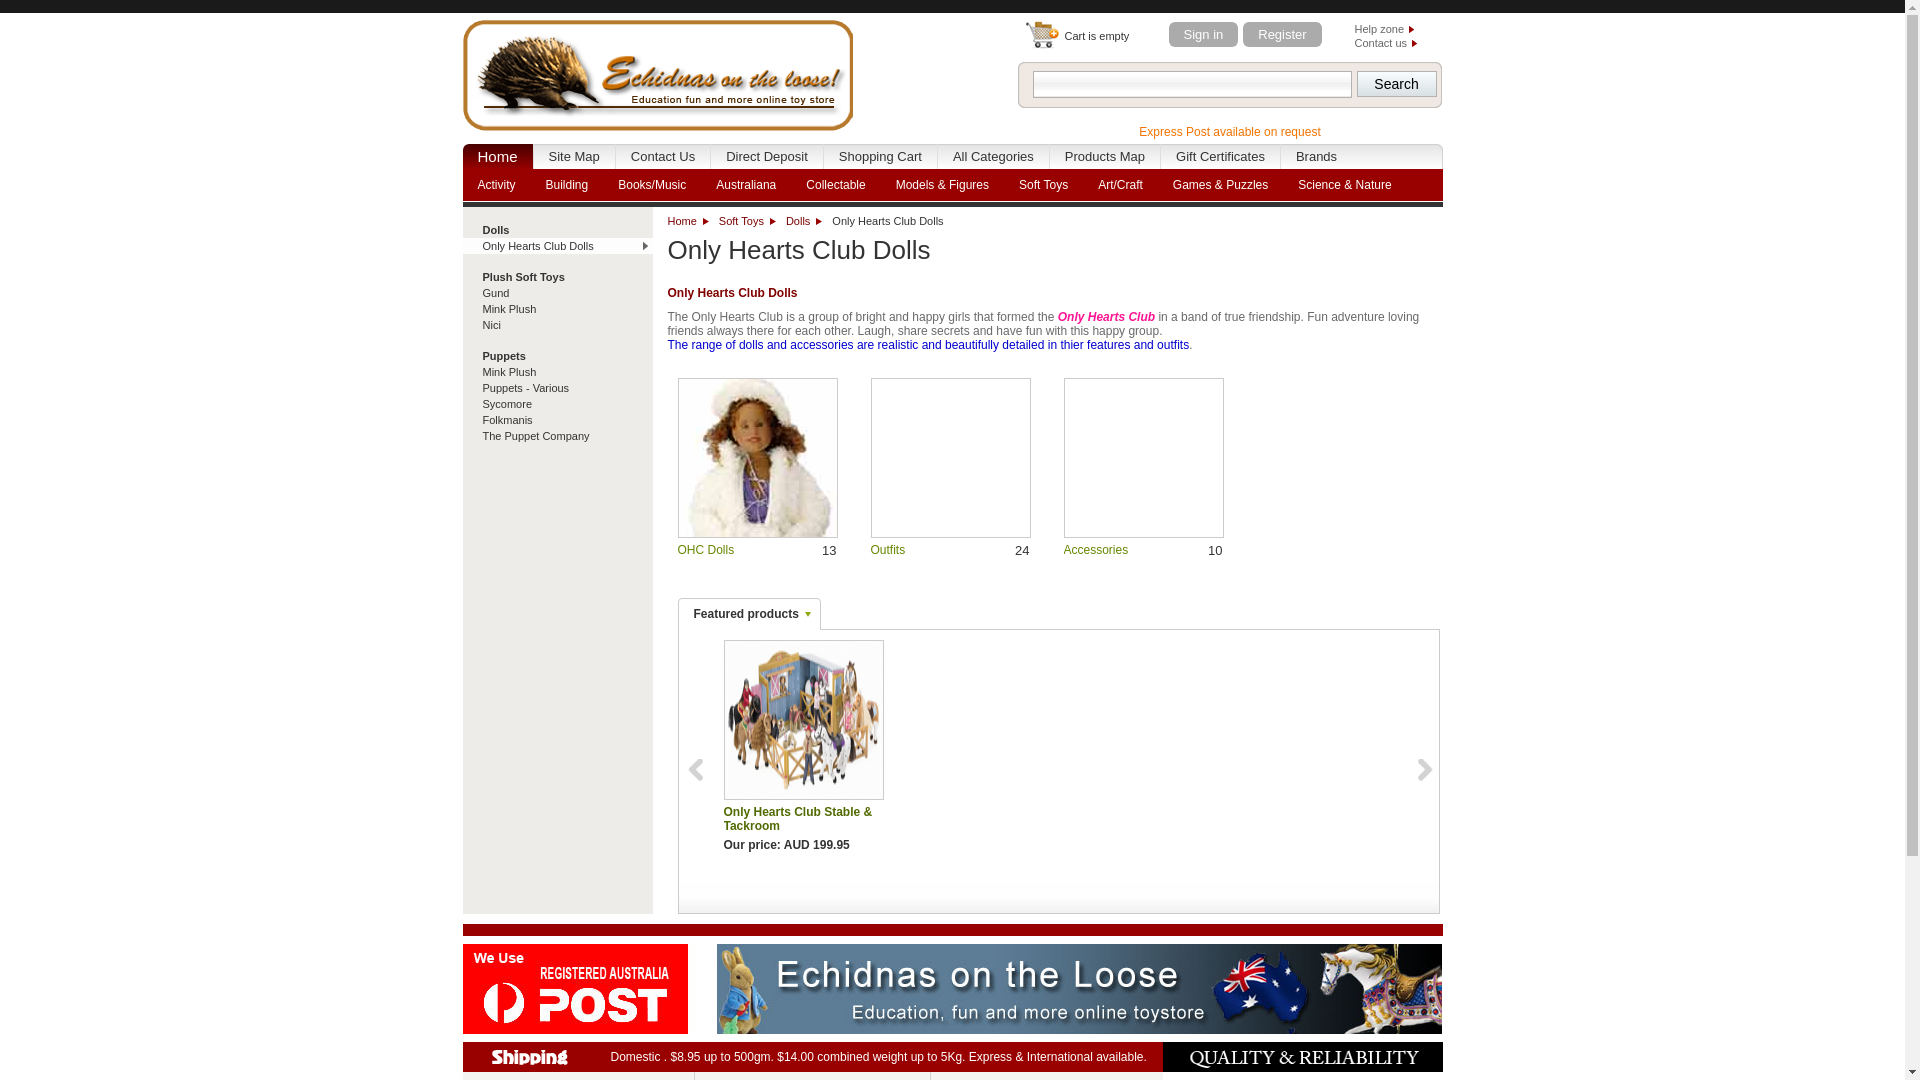 This screenshot has width=1920, height=1080. I want to click on Search, so click(1396, 84).